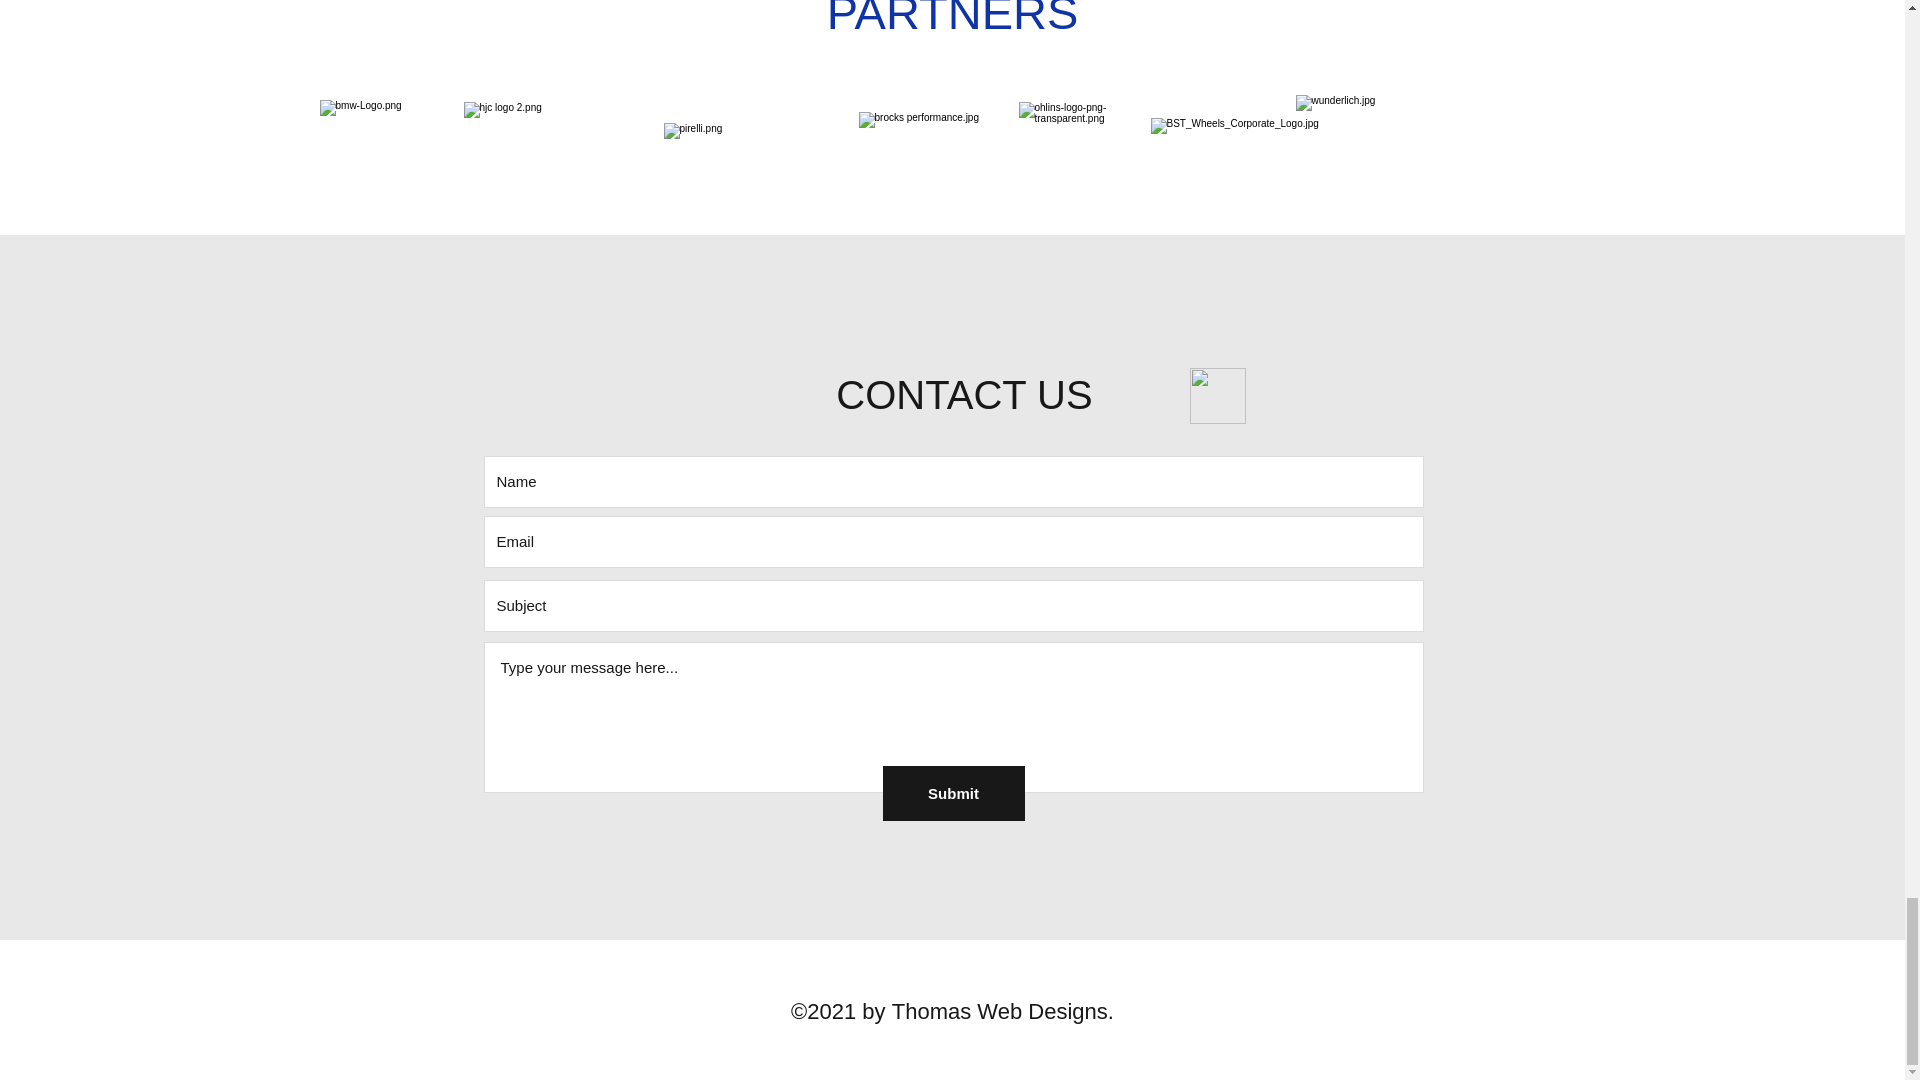  What do you see at coordinates (952, 792) in the screenshot?
I see `Submit` at bounding box center [952, 792].